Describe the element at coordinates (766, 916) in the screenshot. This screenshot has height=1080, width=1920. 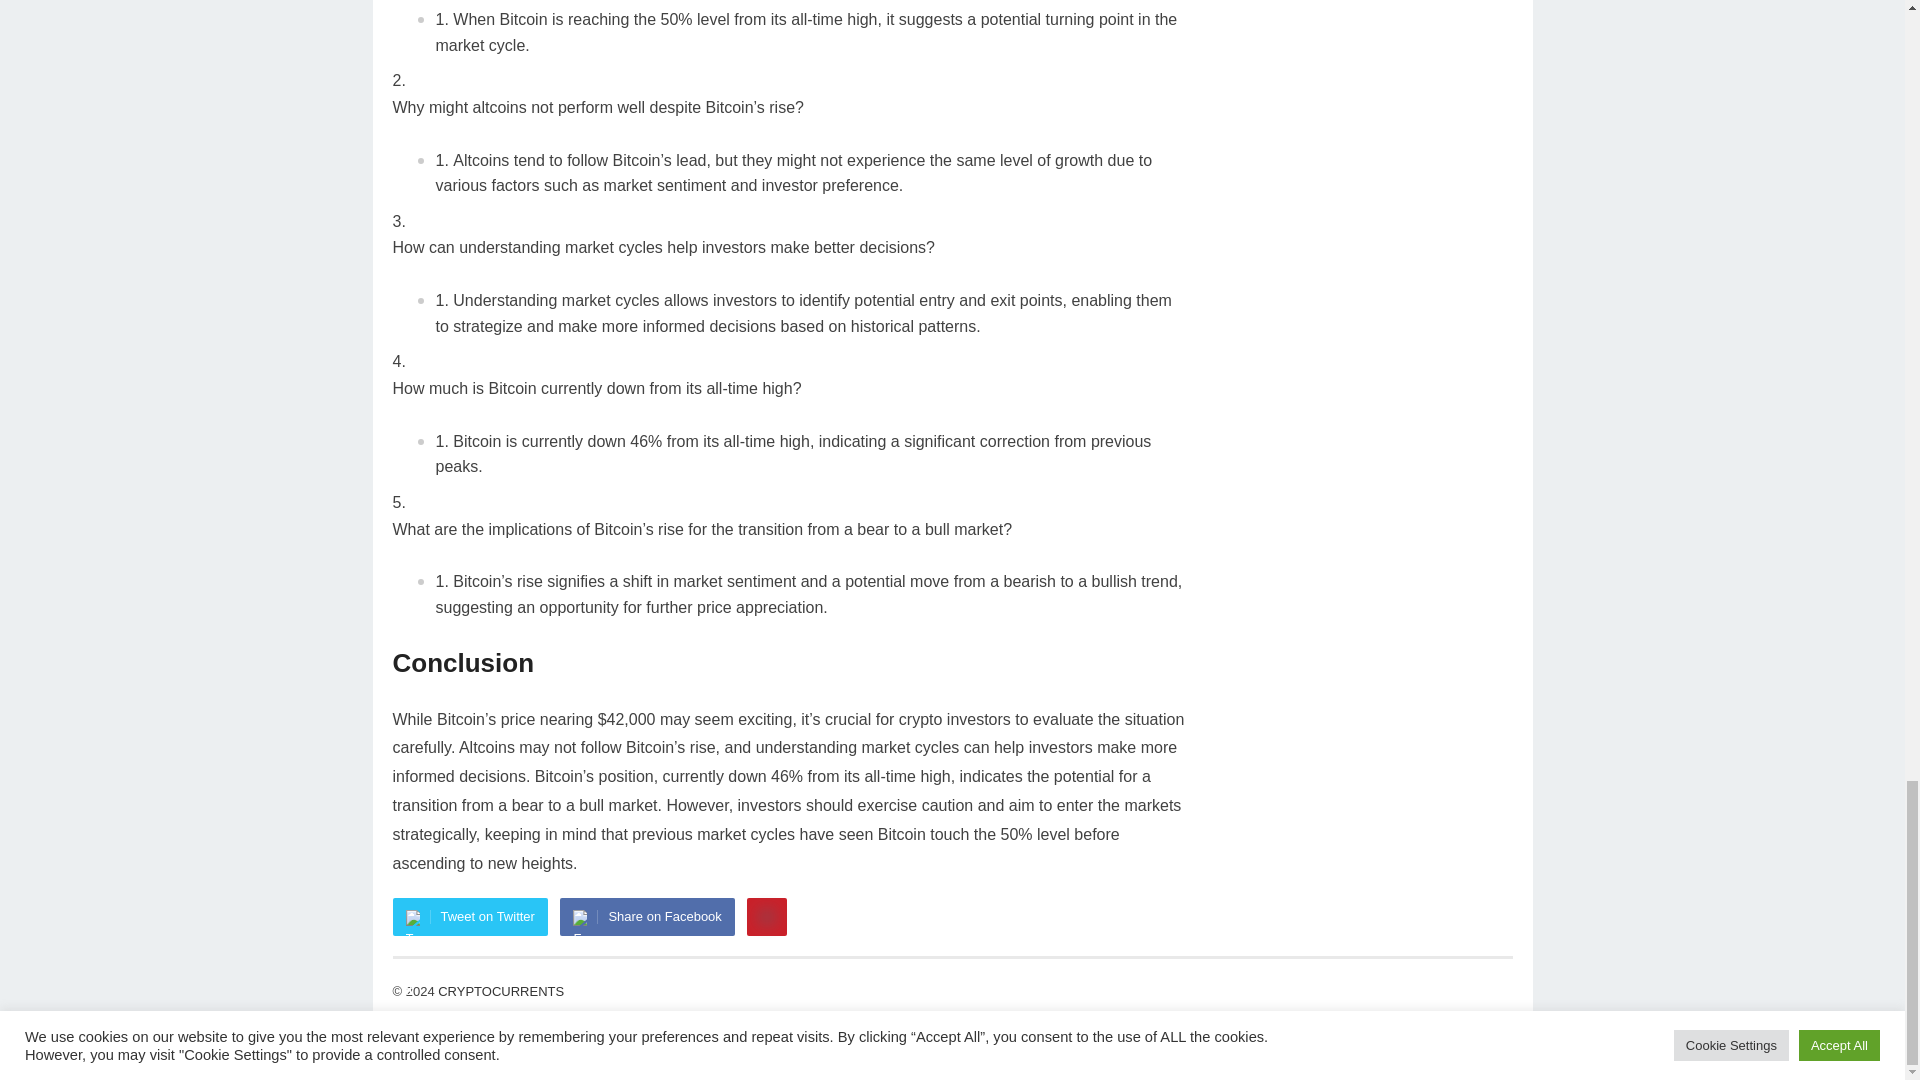
I see `Pinterest` at that location.